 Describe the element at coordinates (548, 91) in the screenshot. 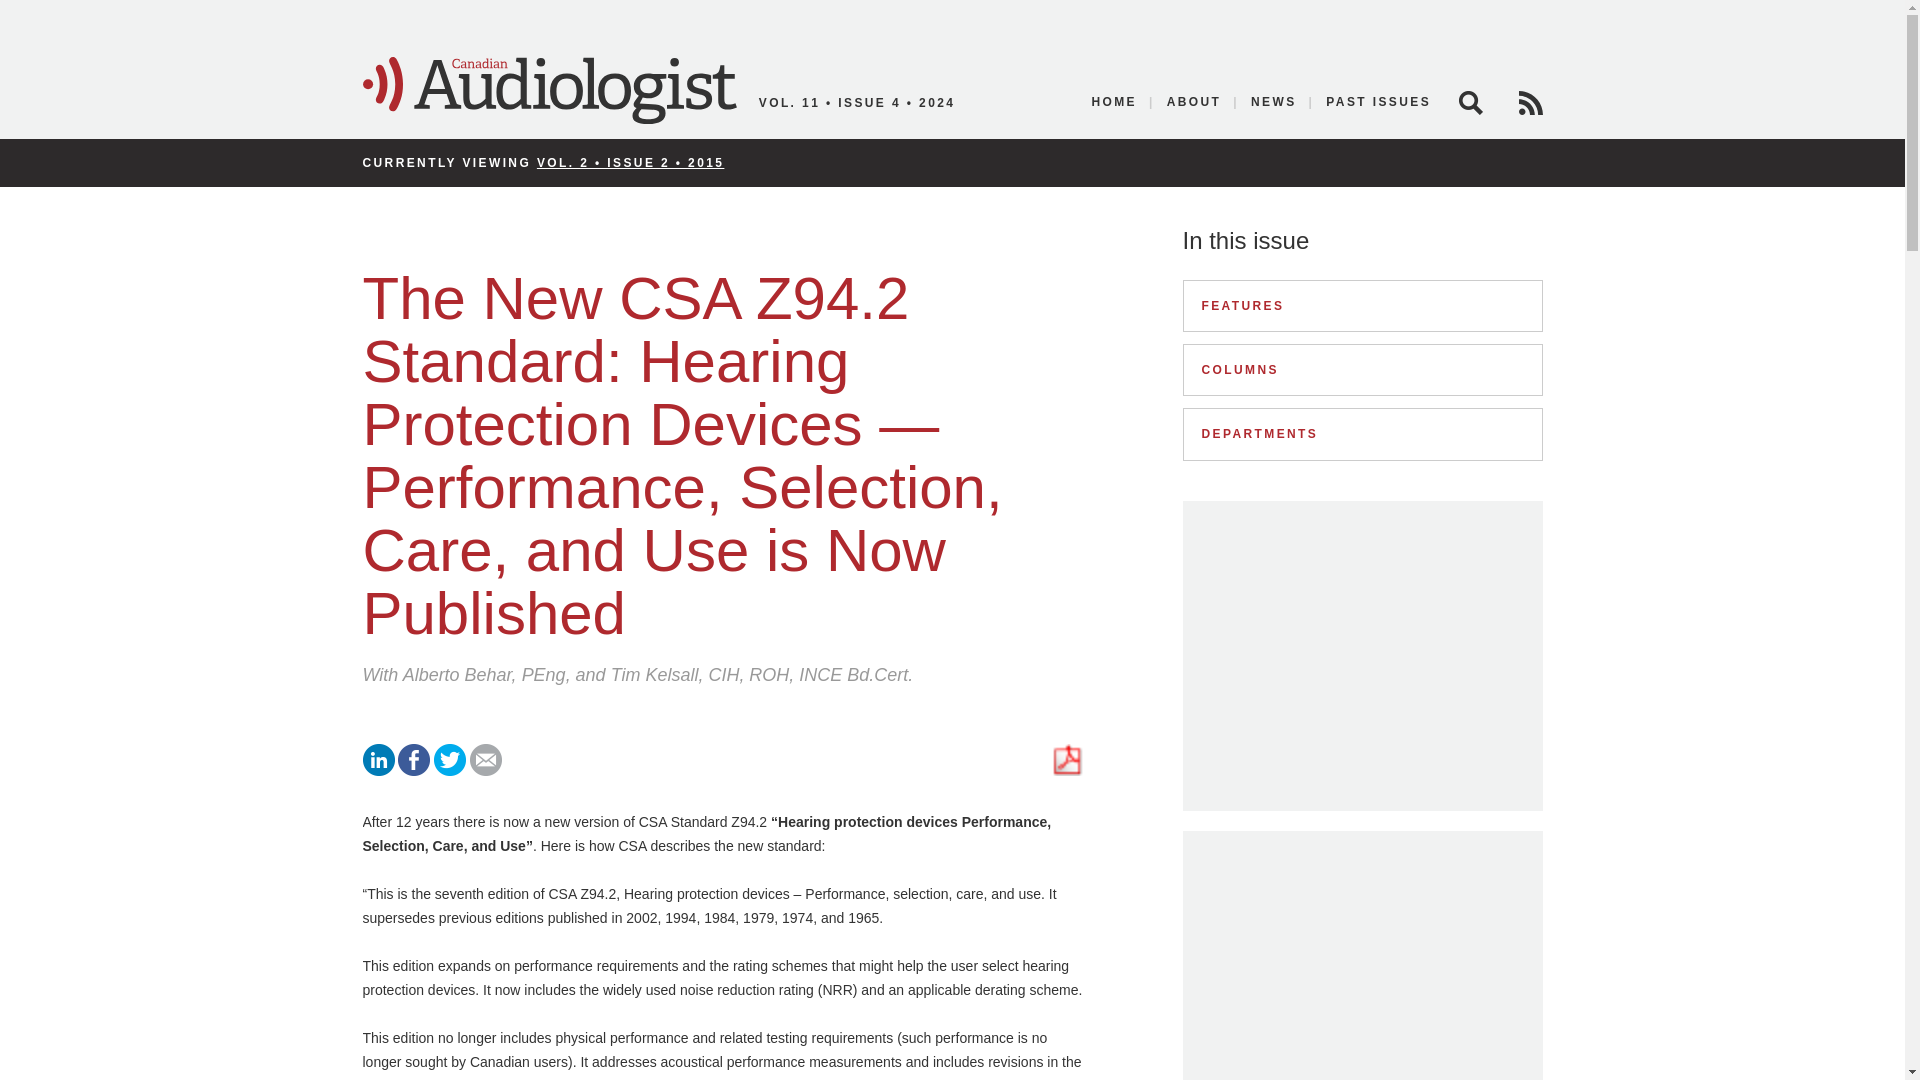

I see `Canadian Audiologist` at that location.